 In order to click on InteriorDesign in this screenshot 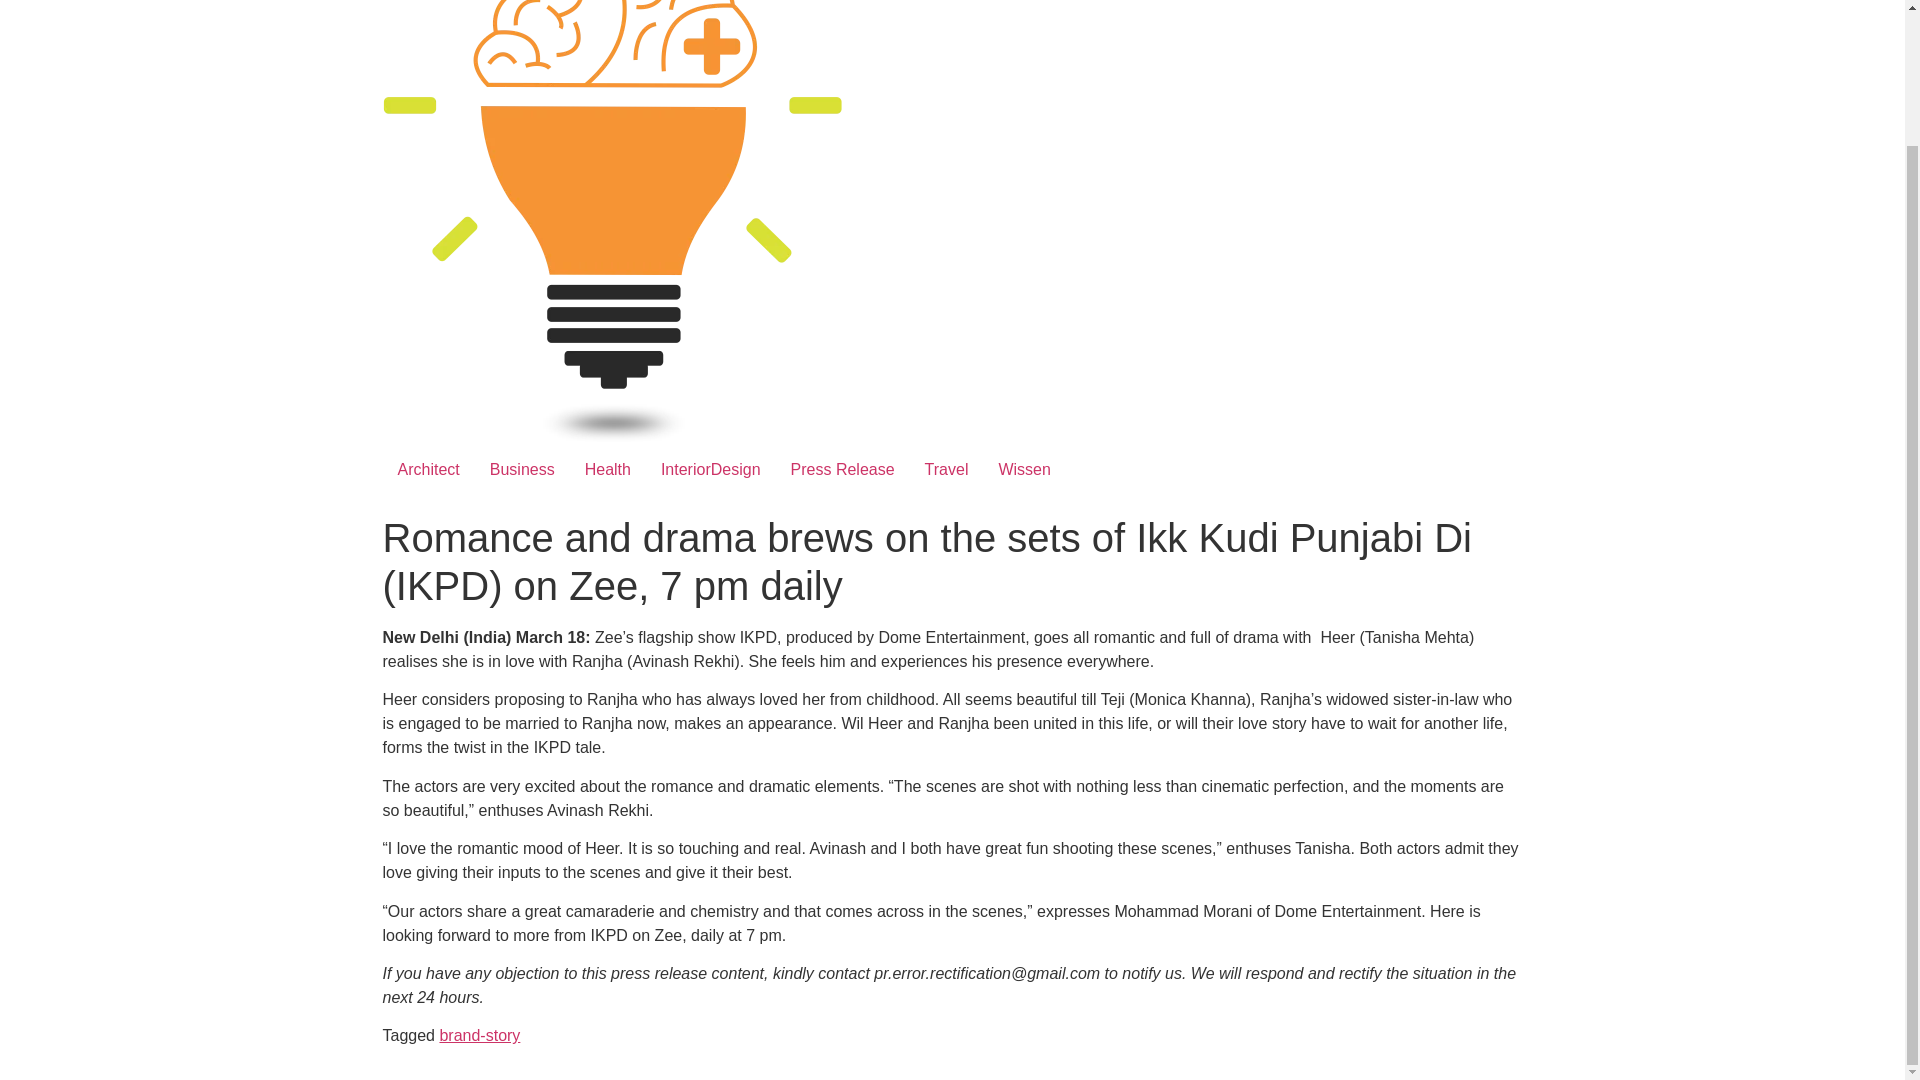, I will do `click(710, 470)`.